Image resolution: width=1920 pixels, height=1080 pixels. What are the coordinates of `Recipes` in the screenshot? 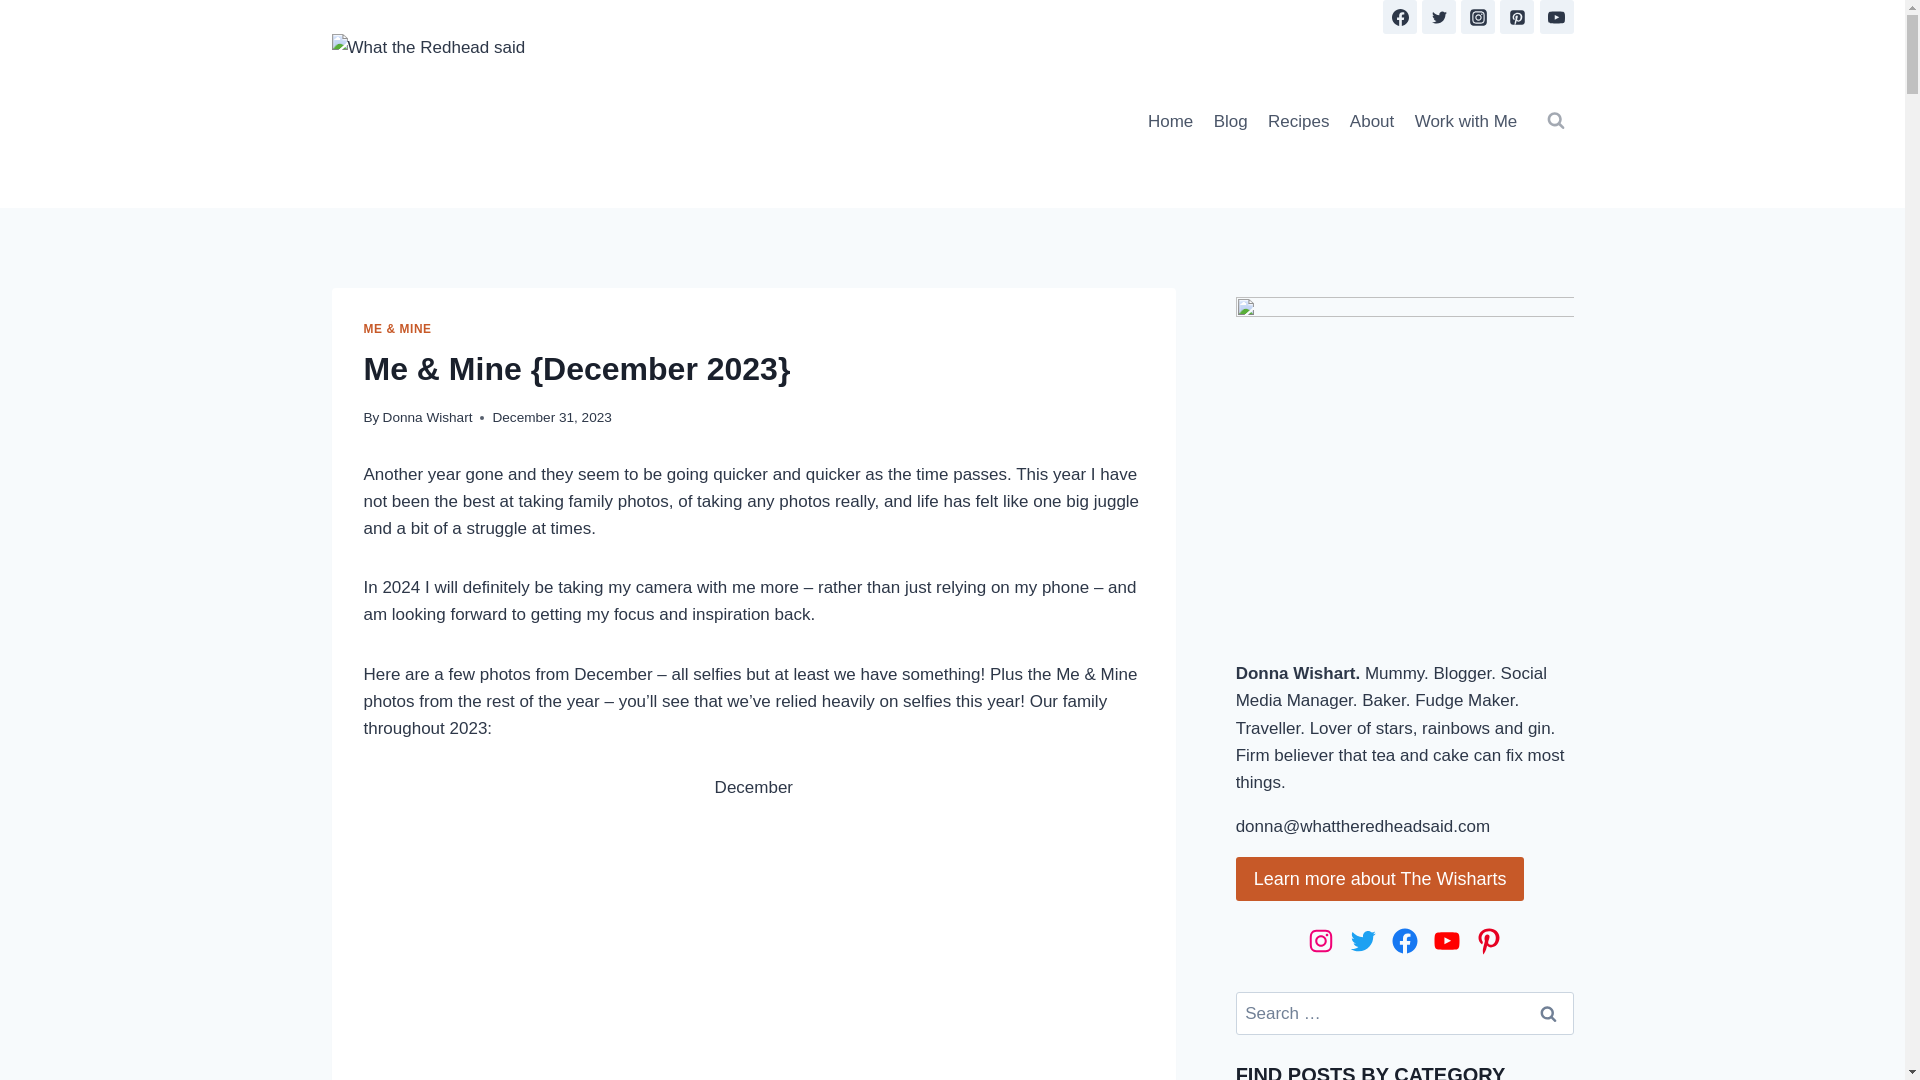 It's located at (1298, 120).